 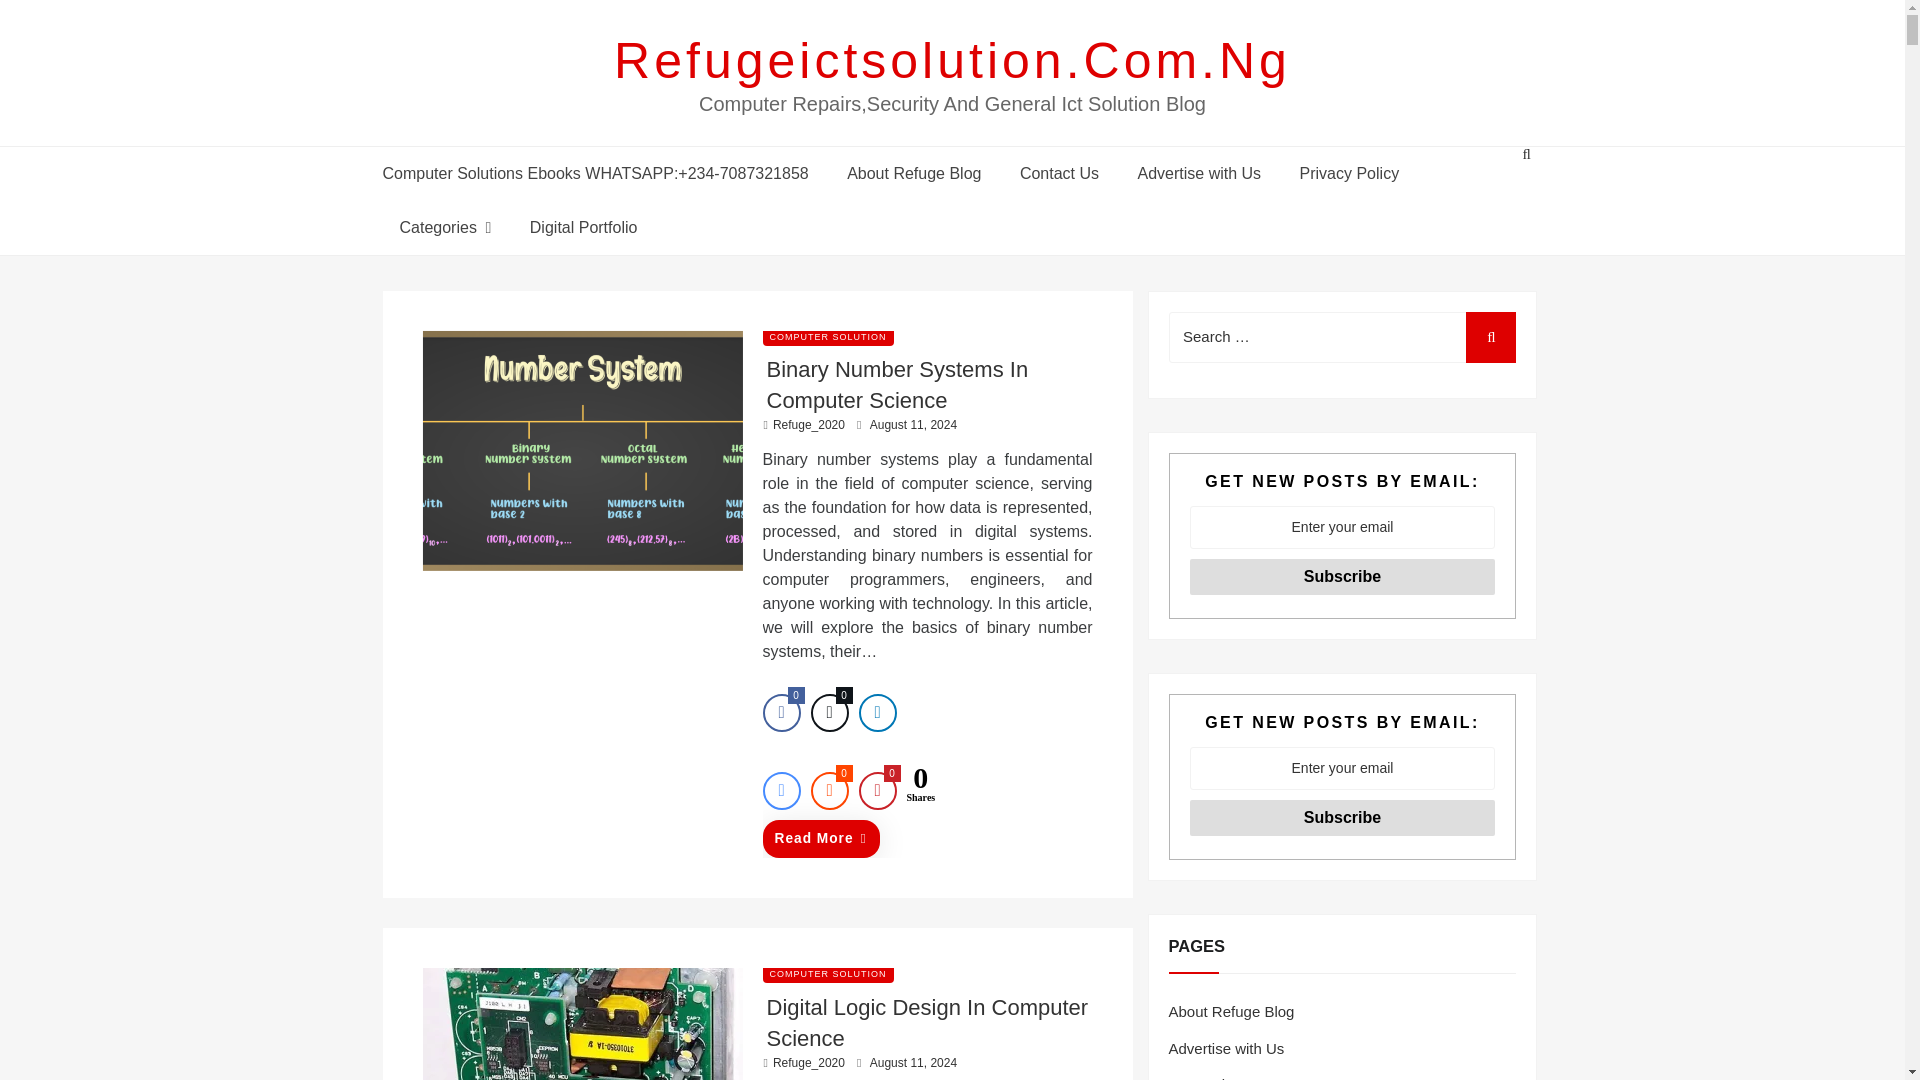 What do you see at coordinates (1342, 818) in the screenshot?
I see `Subscribe` at bounding box center [1342, 818].